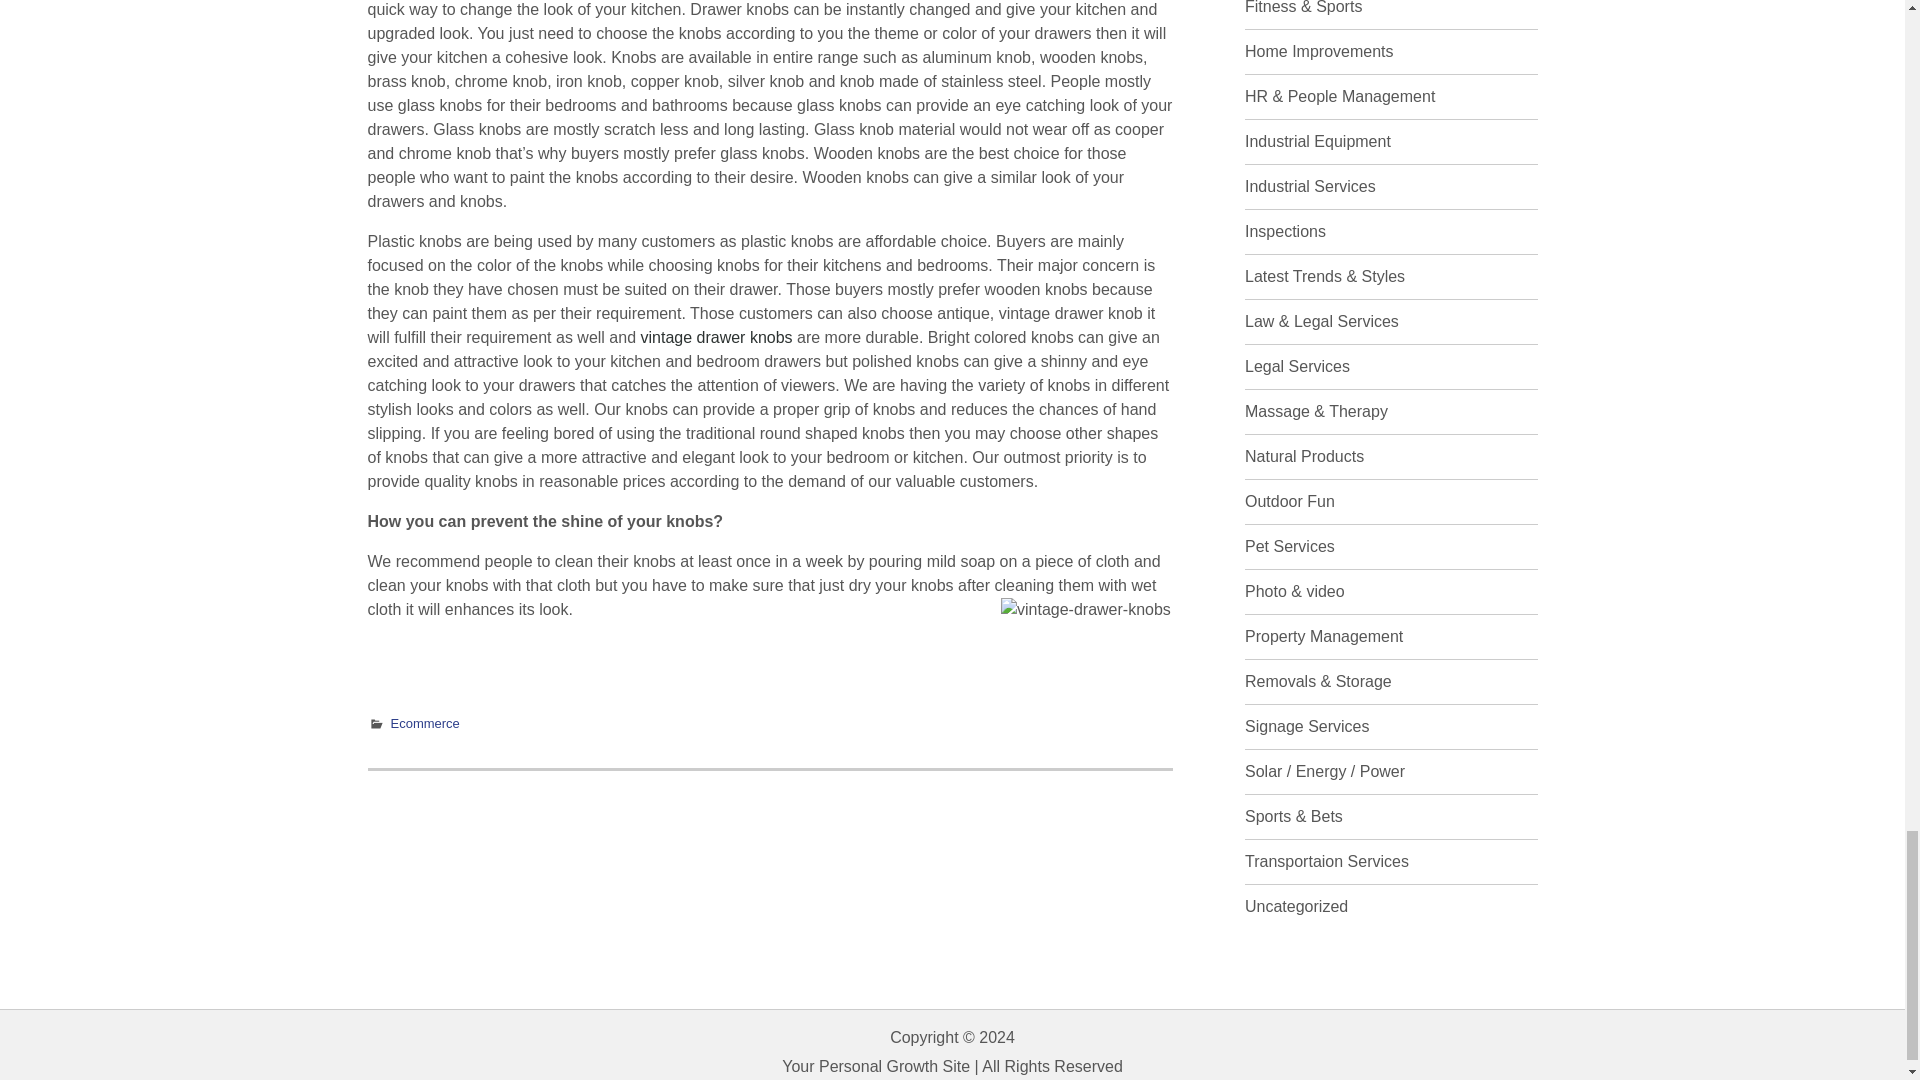 The width and height of the screenshot is (1920, 1080). I want to click on vintage drawer knobs, so click(715, 337).